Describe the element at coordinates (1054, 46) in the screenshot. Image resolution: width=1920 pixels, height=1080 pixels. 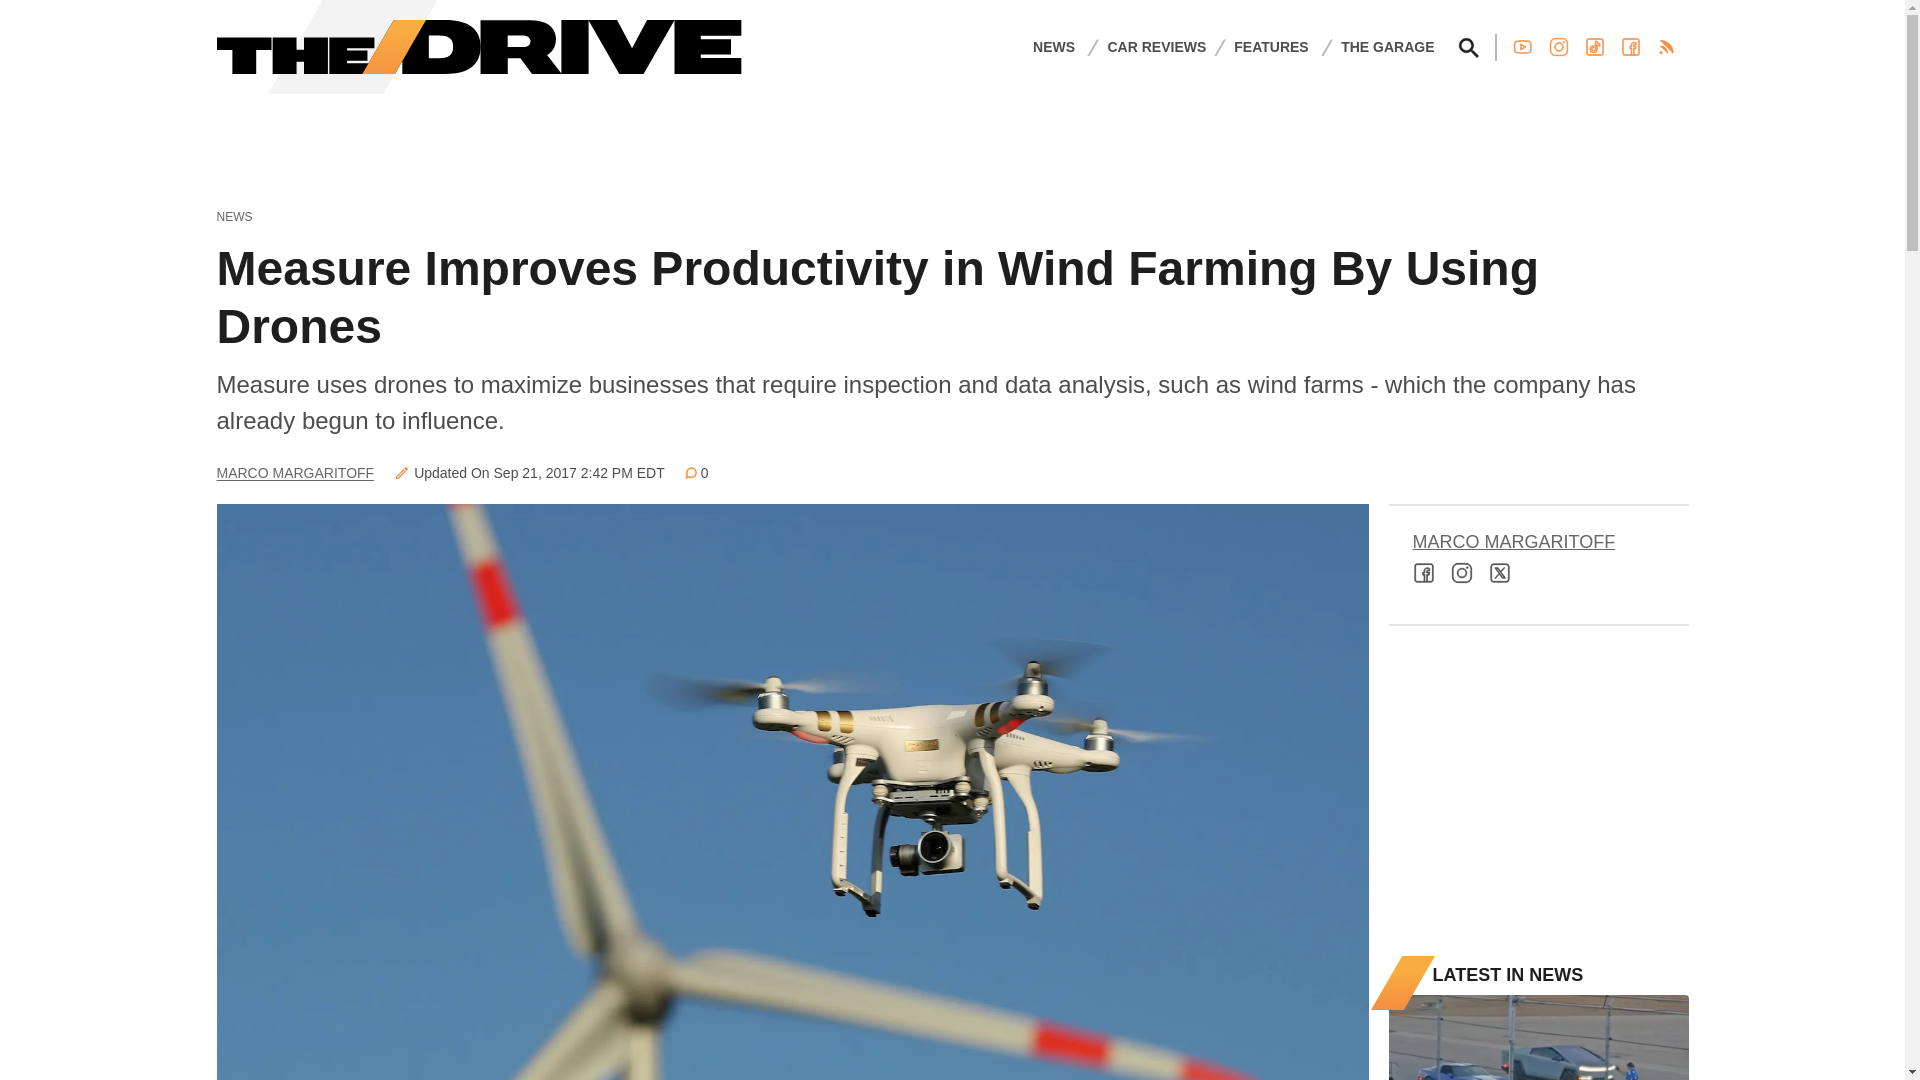
I see `NEWS` at that location.